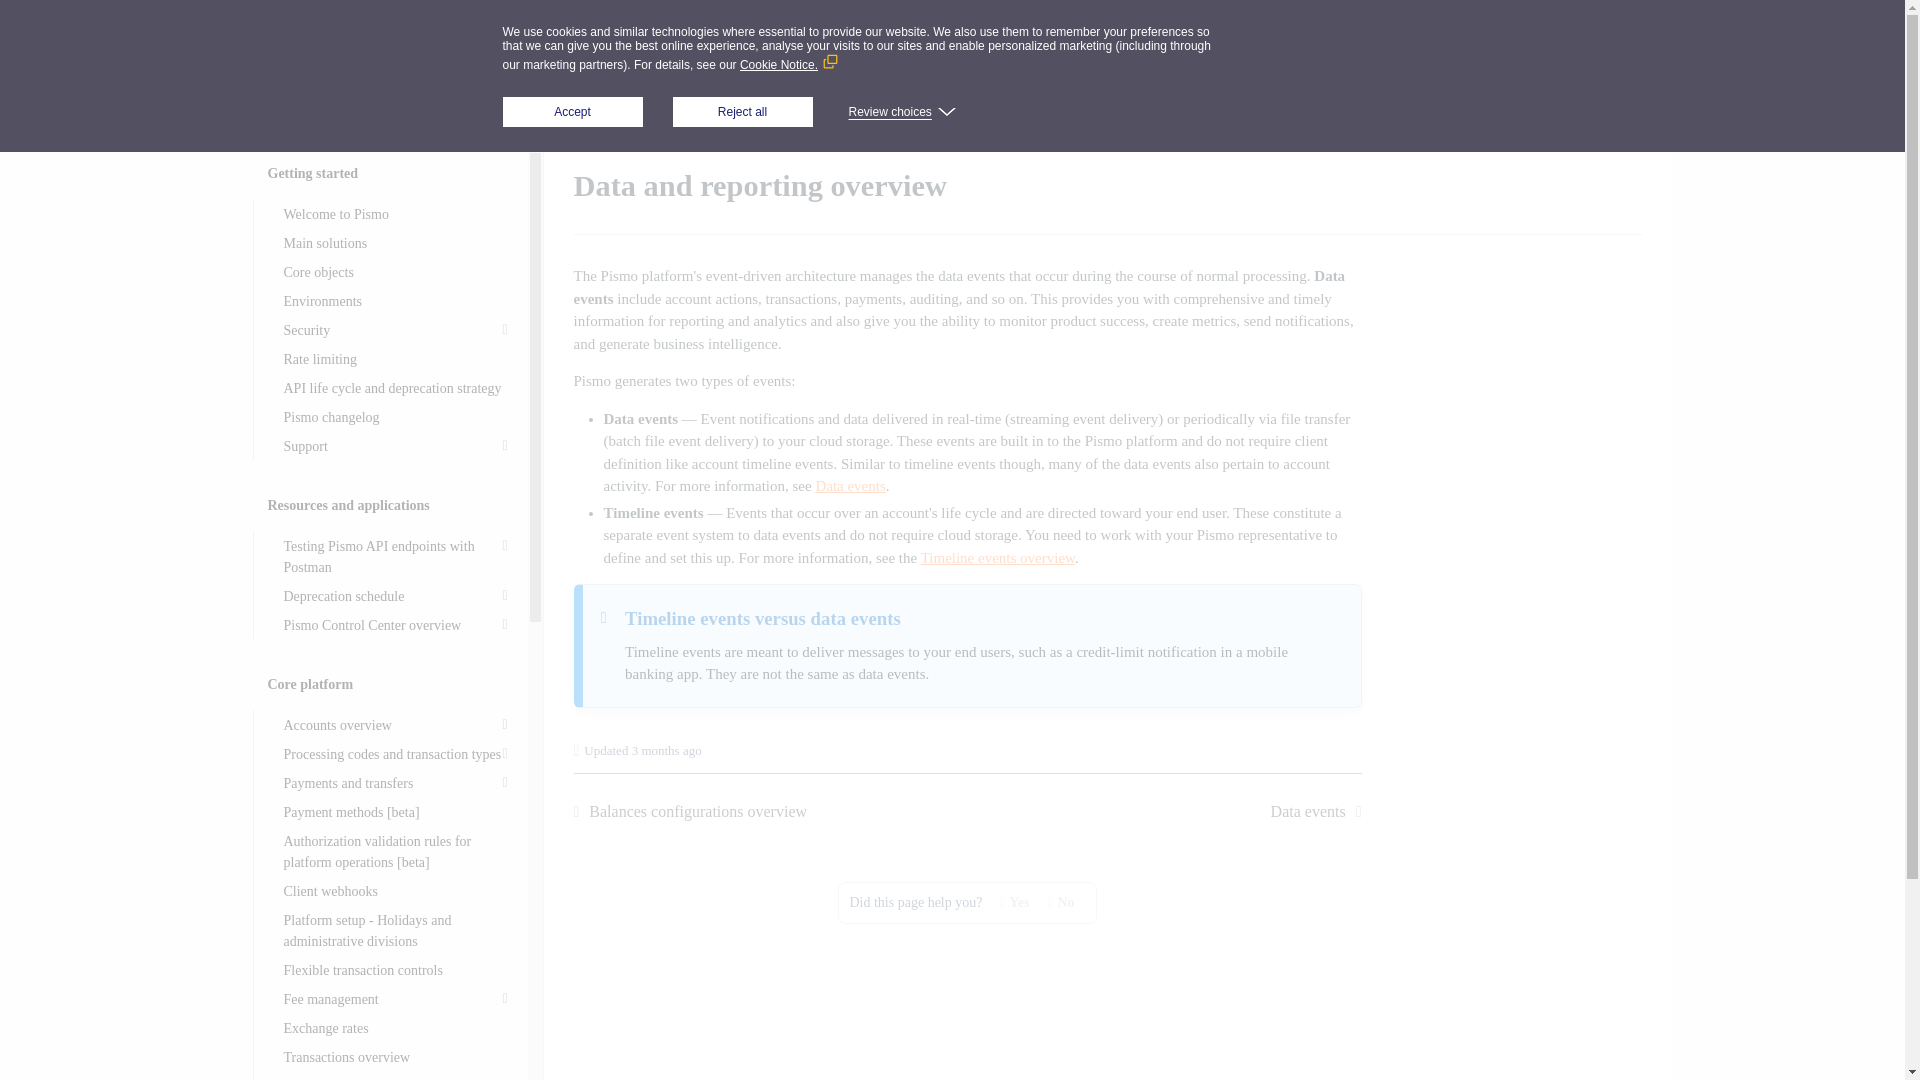 The height and width of the screenshot is (1080, 1920). What do you see at coordinates (396, 358) in the screenshot?
I see `API life cycle and deprecation strategy` at bounding box center [396, 358].